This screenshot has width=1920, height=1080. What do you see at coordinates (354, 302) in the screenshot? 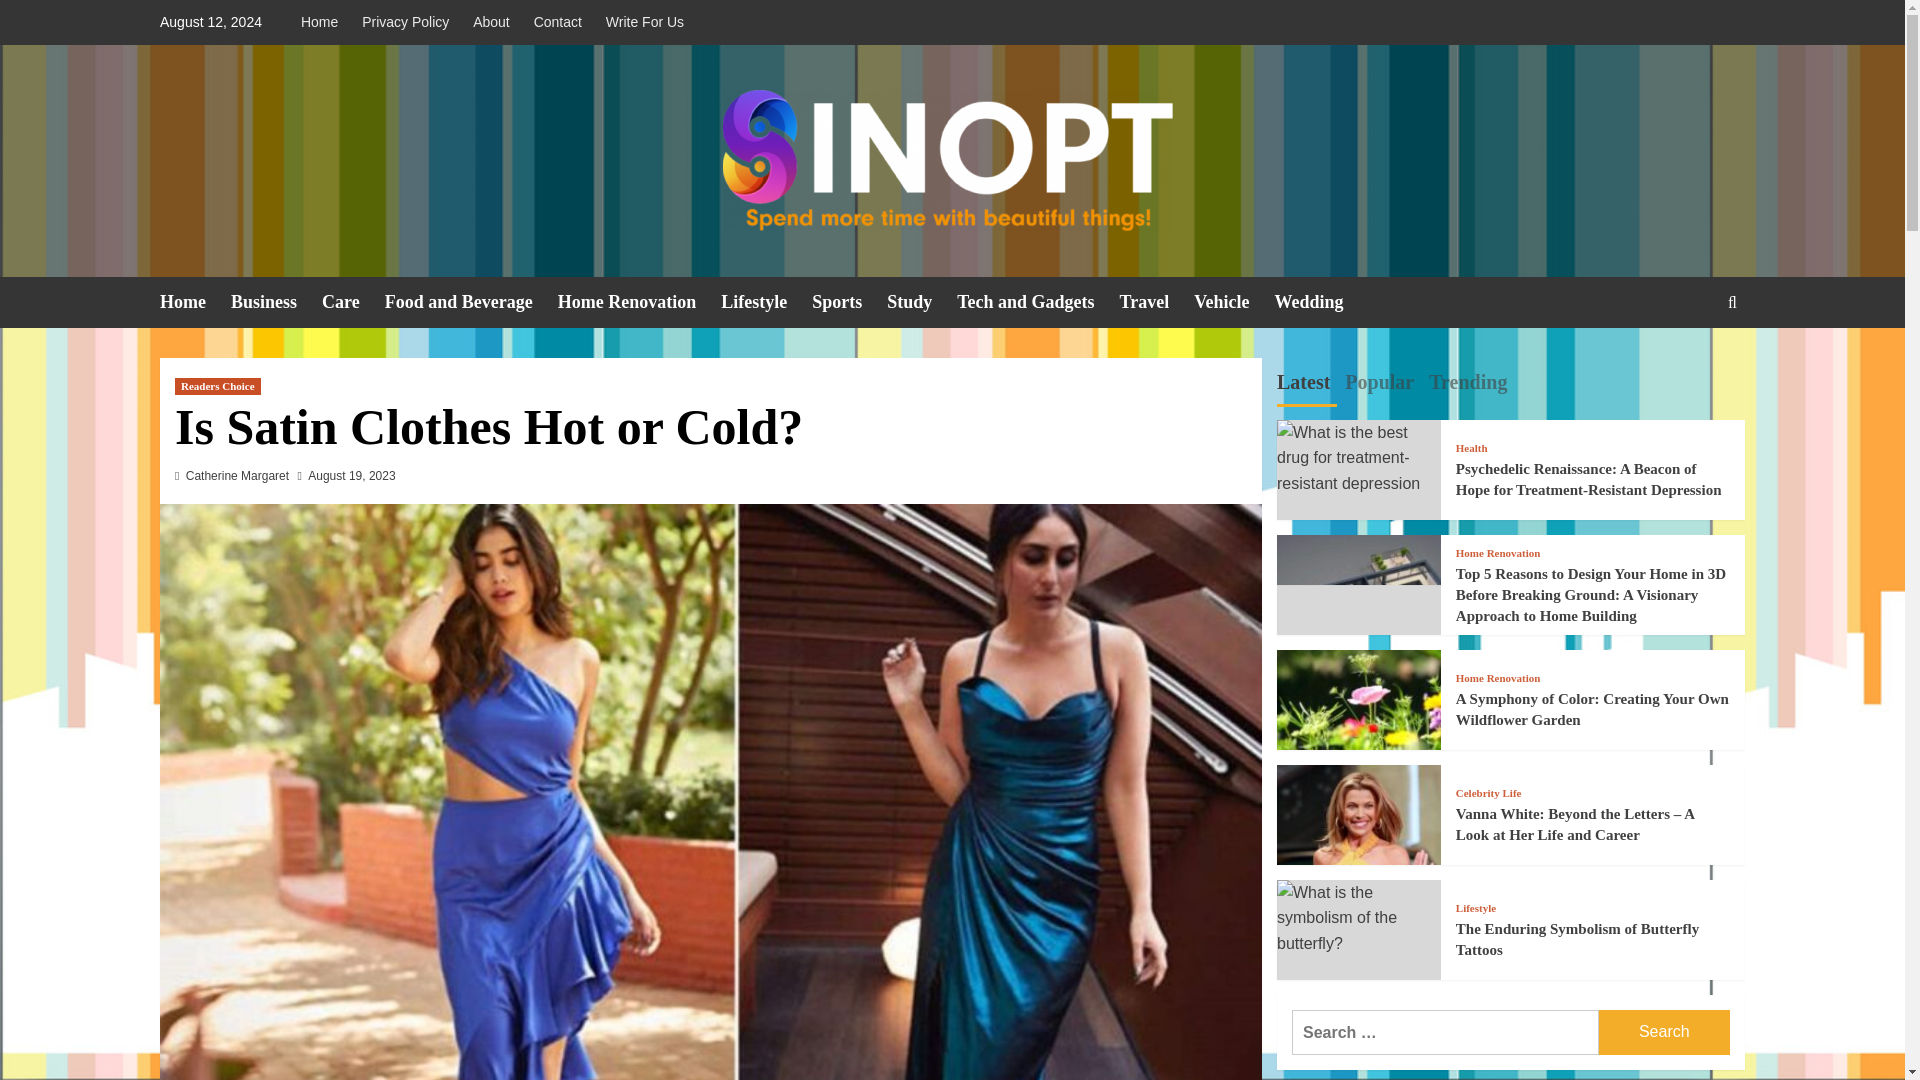
I see `Care` at bounding box center [354, 302].